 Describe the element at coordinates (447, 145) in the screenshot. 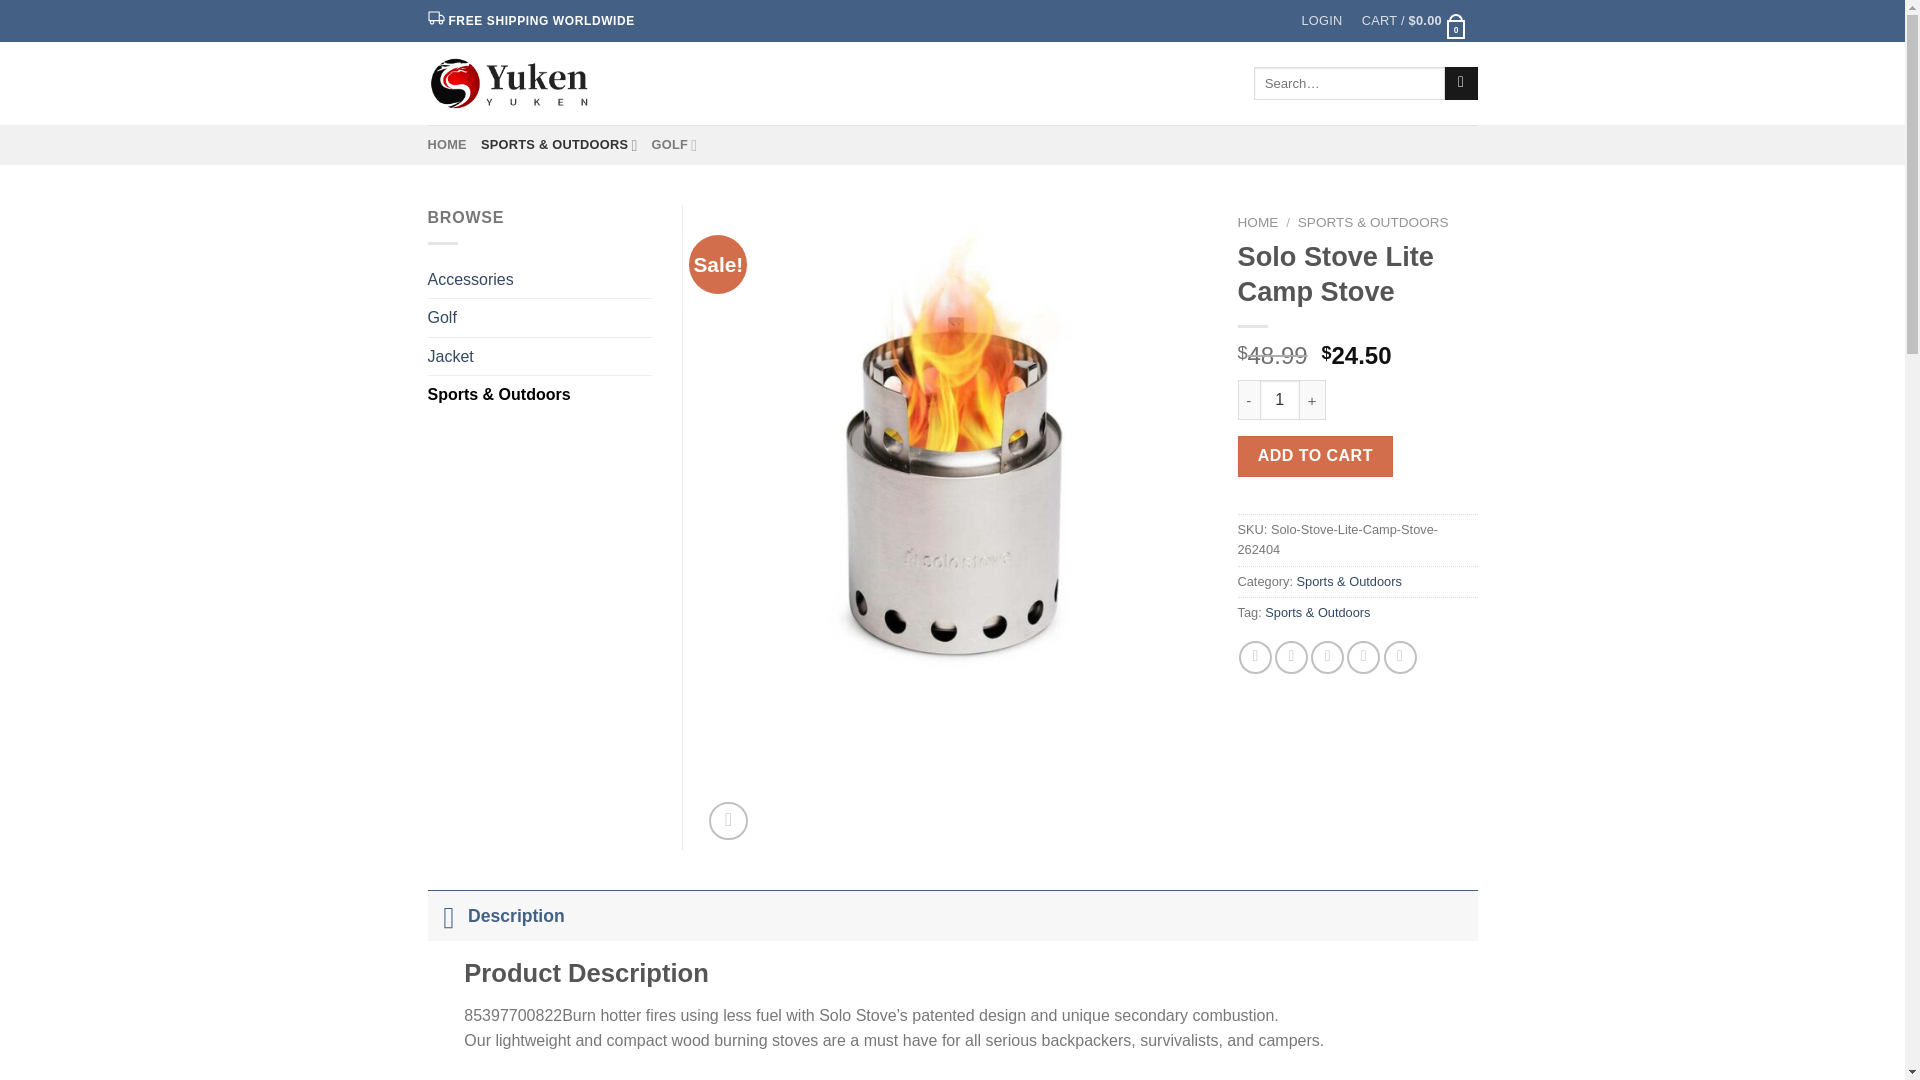

I see `HOME` at that location.